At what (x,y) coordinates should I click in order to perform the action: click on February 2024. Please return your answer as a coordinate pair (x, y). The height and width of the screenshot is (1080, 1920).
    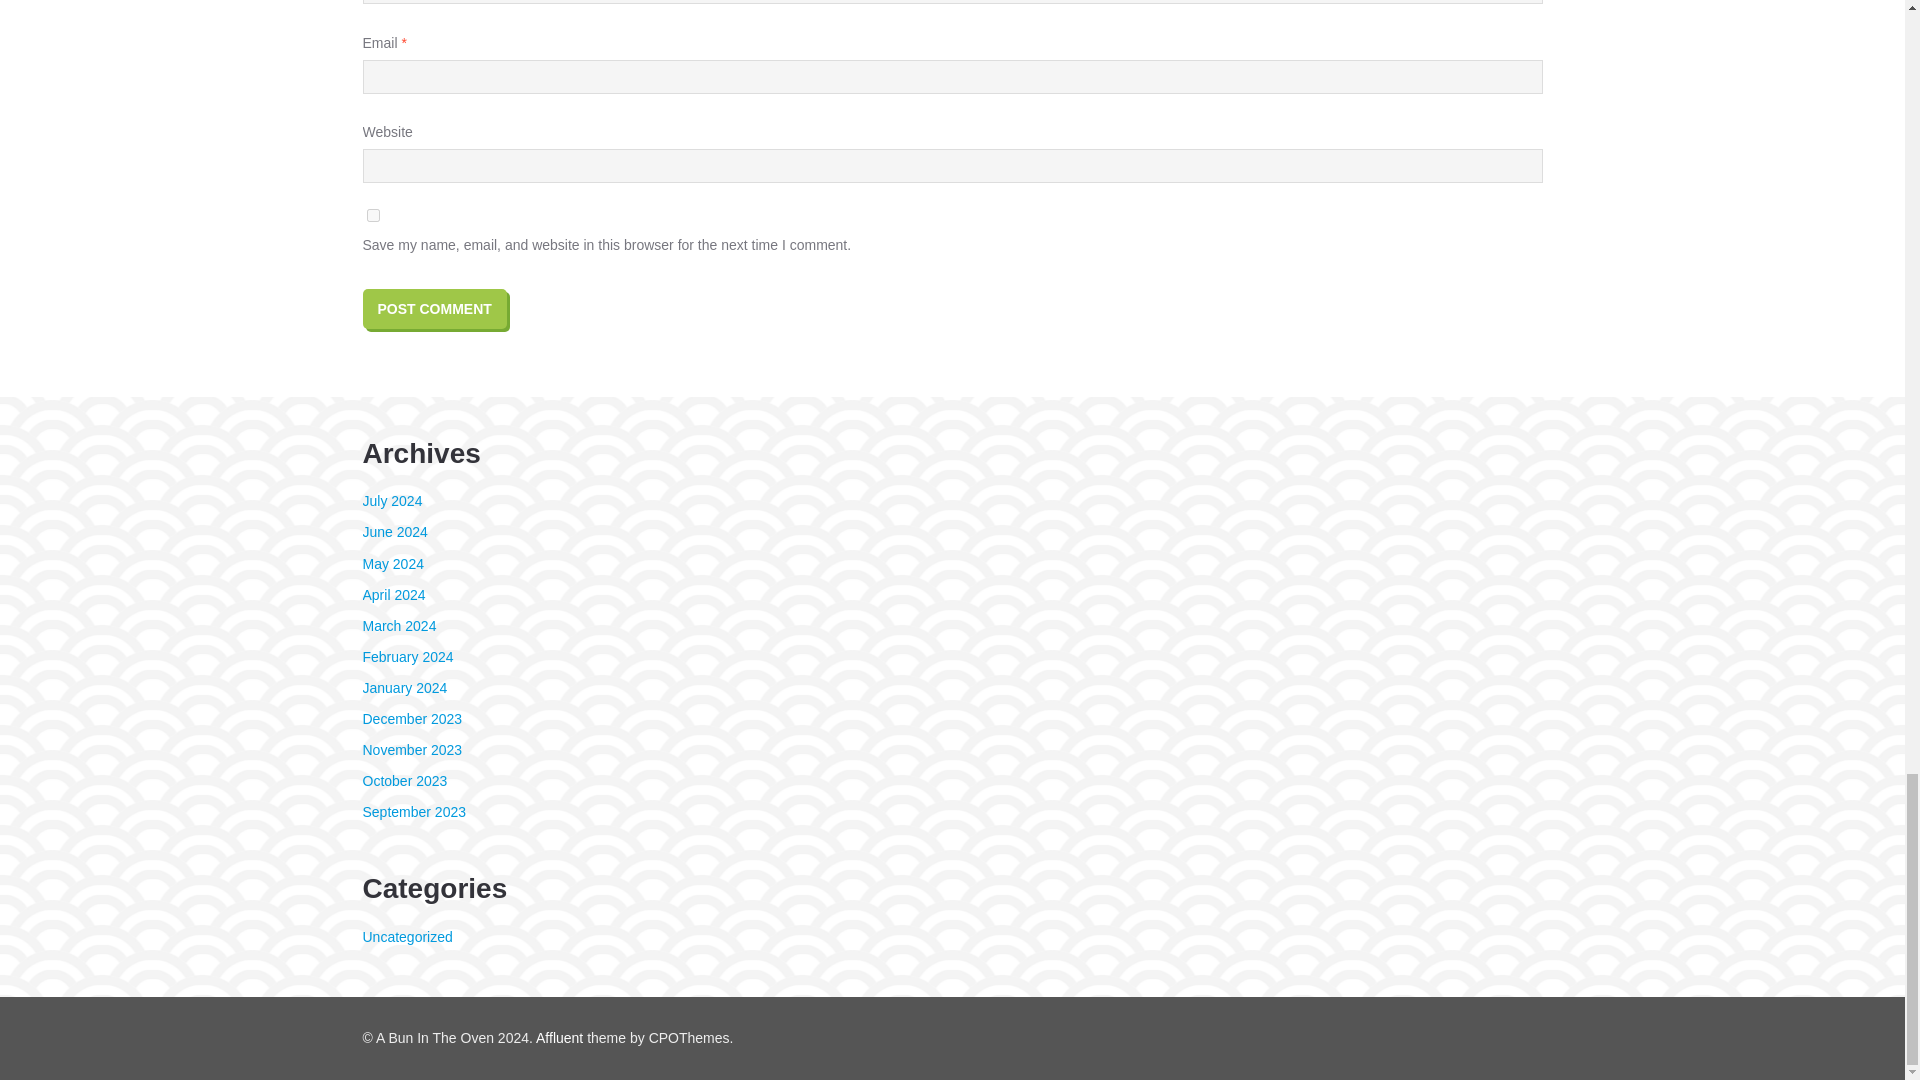
    Looking at the image, I should click on (408, 657).